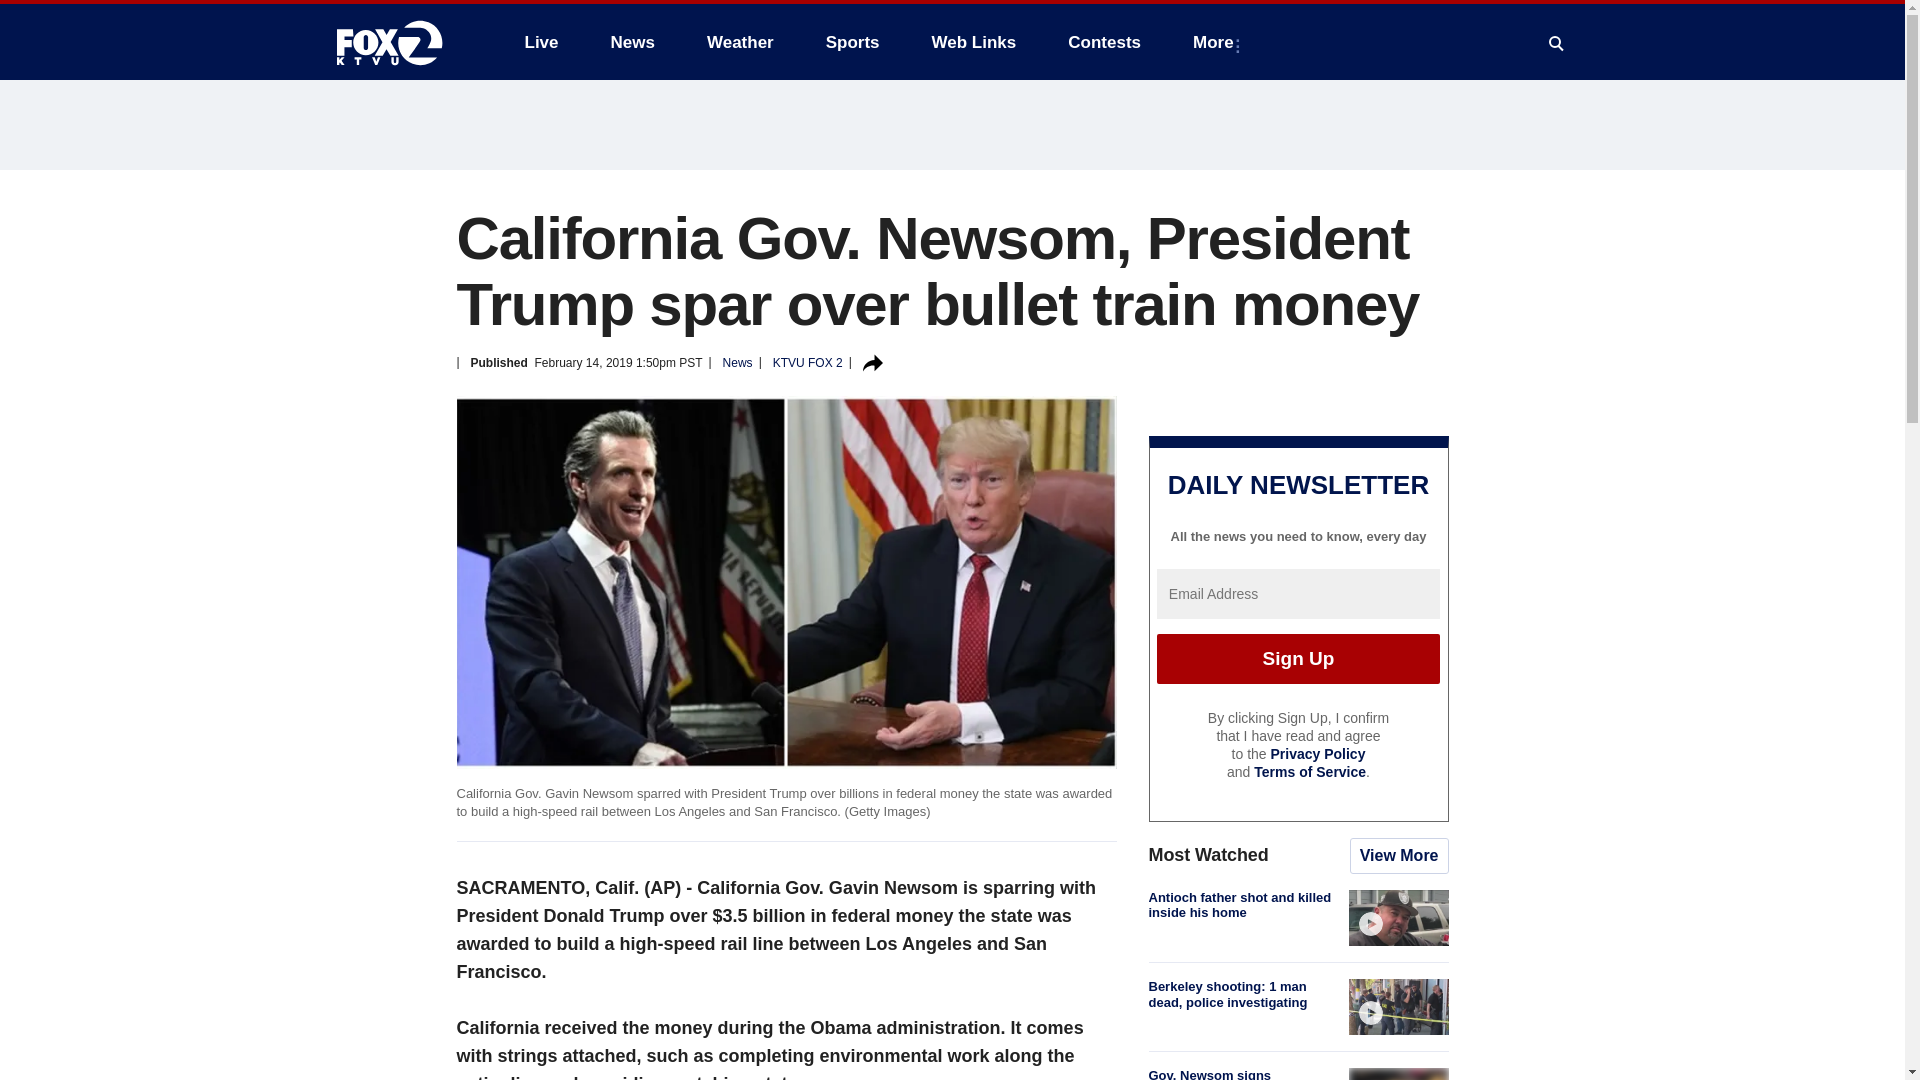 The image size is (1920, 1080). Describe the element at coordinates (740, 42) in the screenshot. I see `Weather` at that location.